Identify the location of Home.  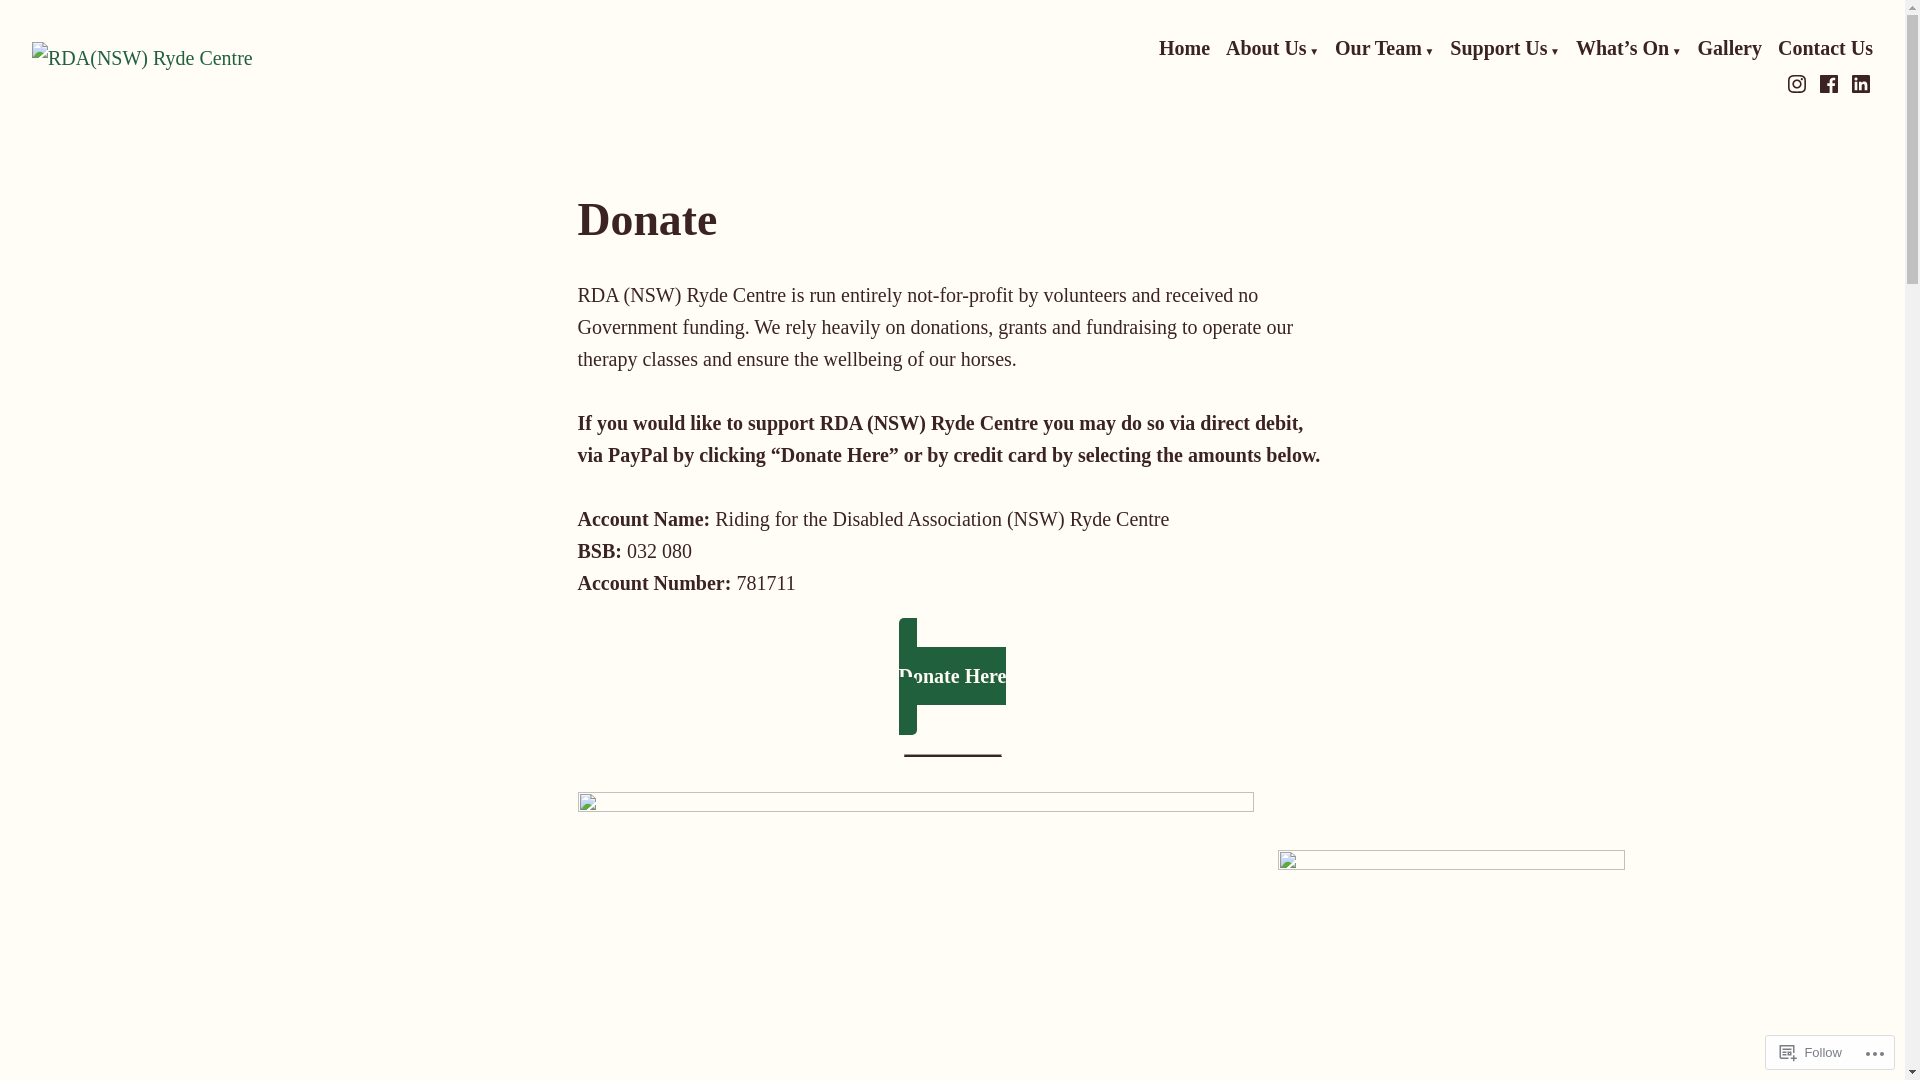
(1184, 49).